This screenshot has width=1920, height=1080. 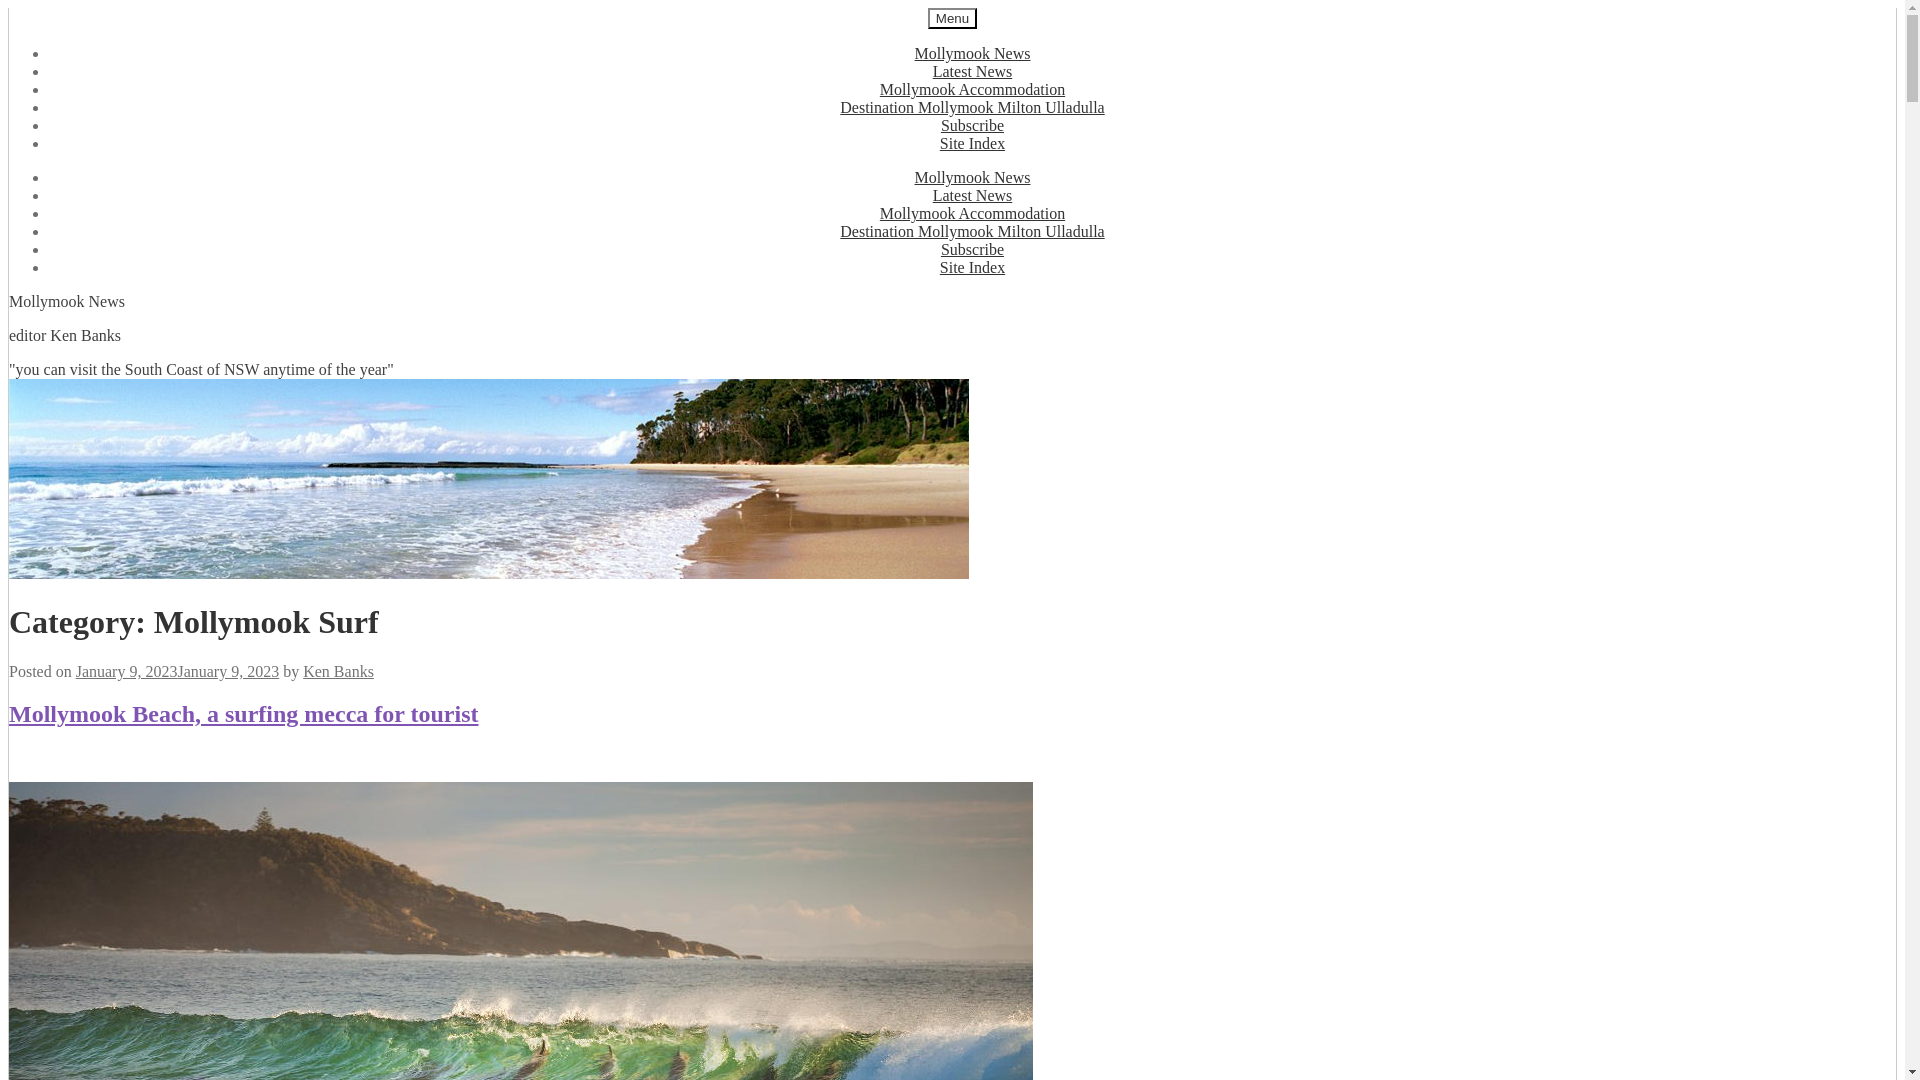 What do you see at coordinates (972, 268) in the screenshot?
I see `Site Index` at bounding box center [972, 268].